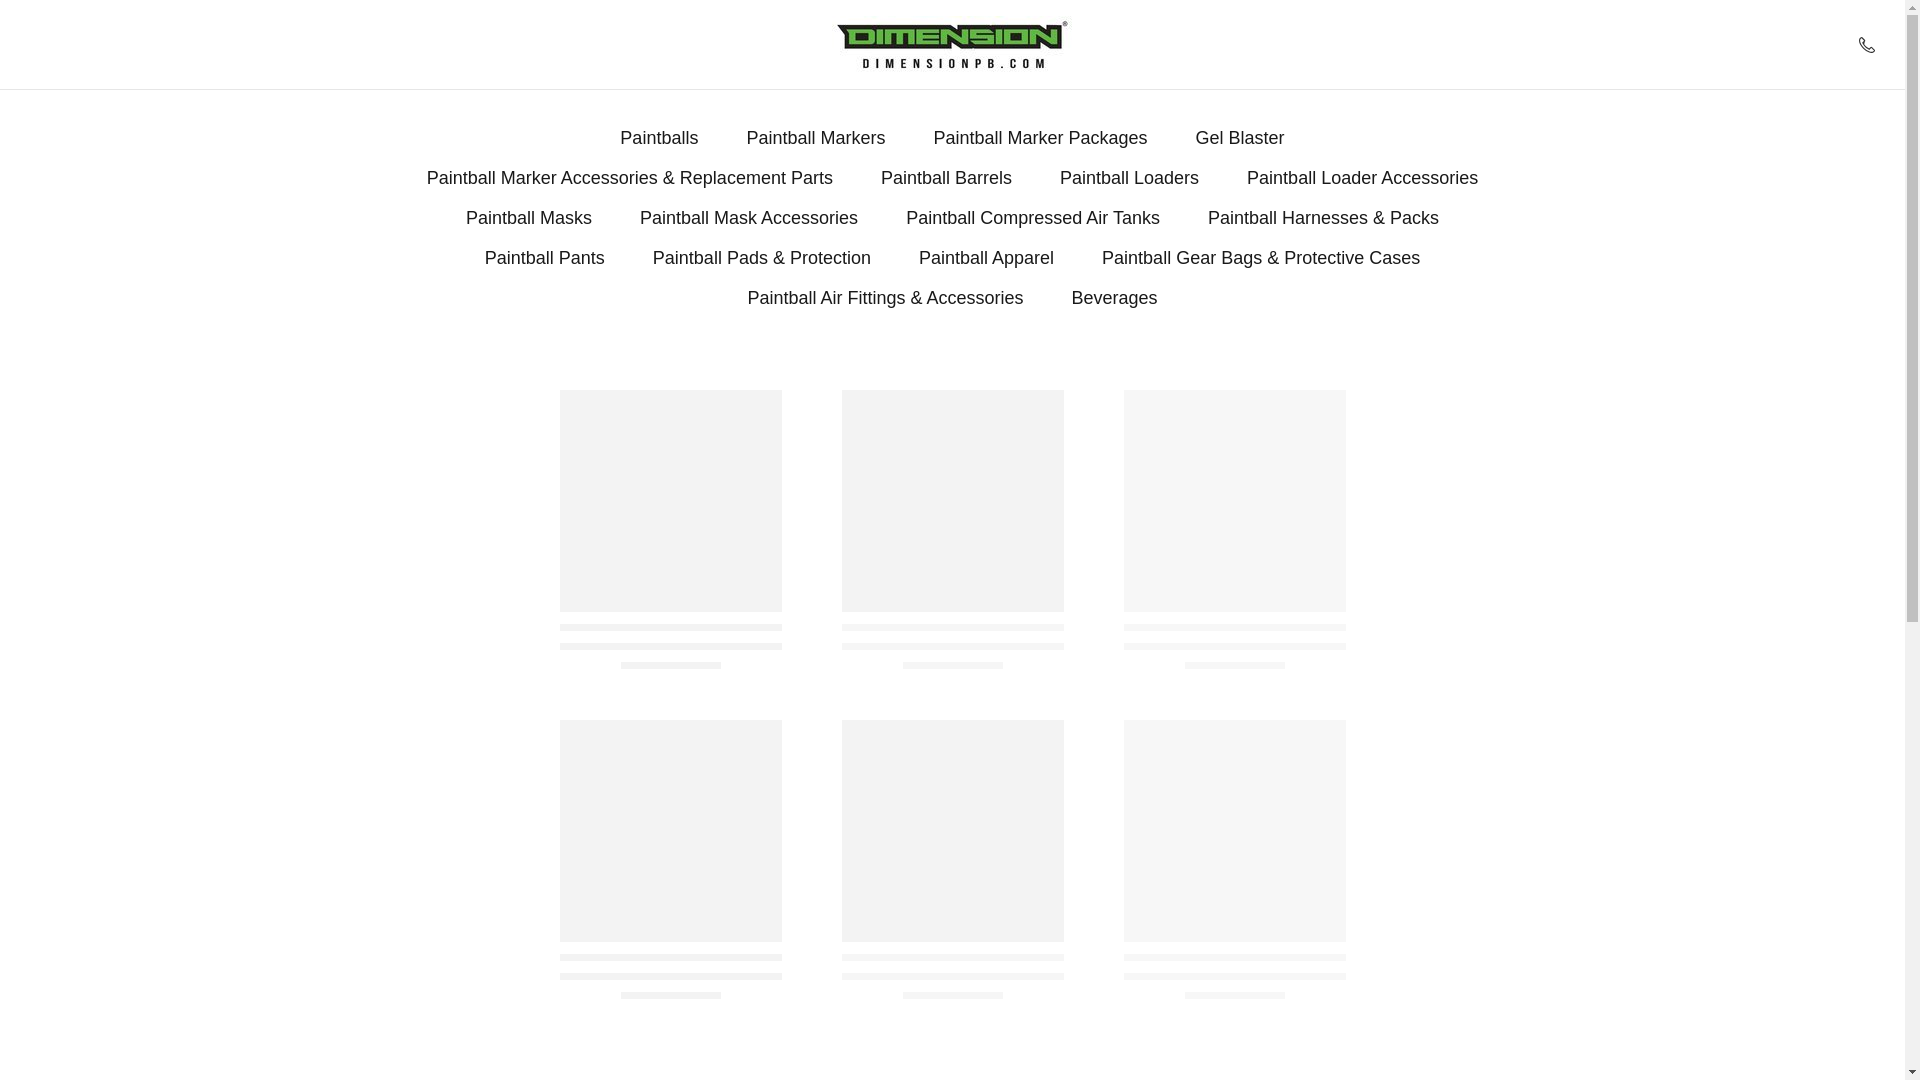 This screenshot has height=1080, width=1920. I want to click on Paintballs, so click(659, 138).